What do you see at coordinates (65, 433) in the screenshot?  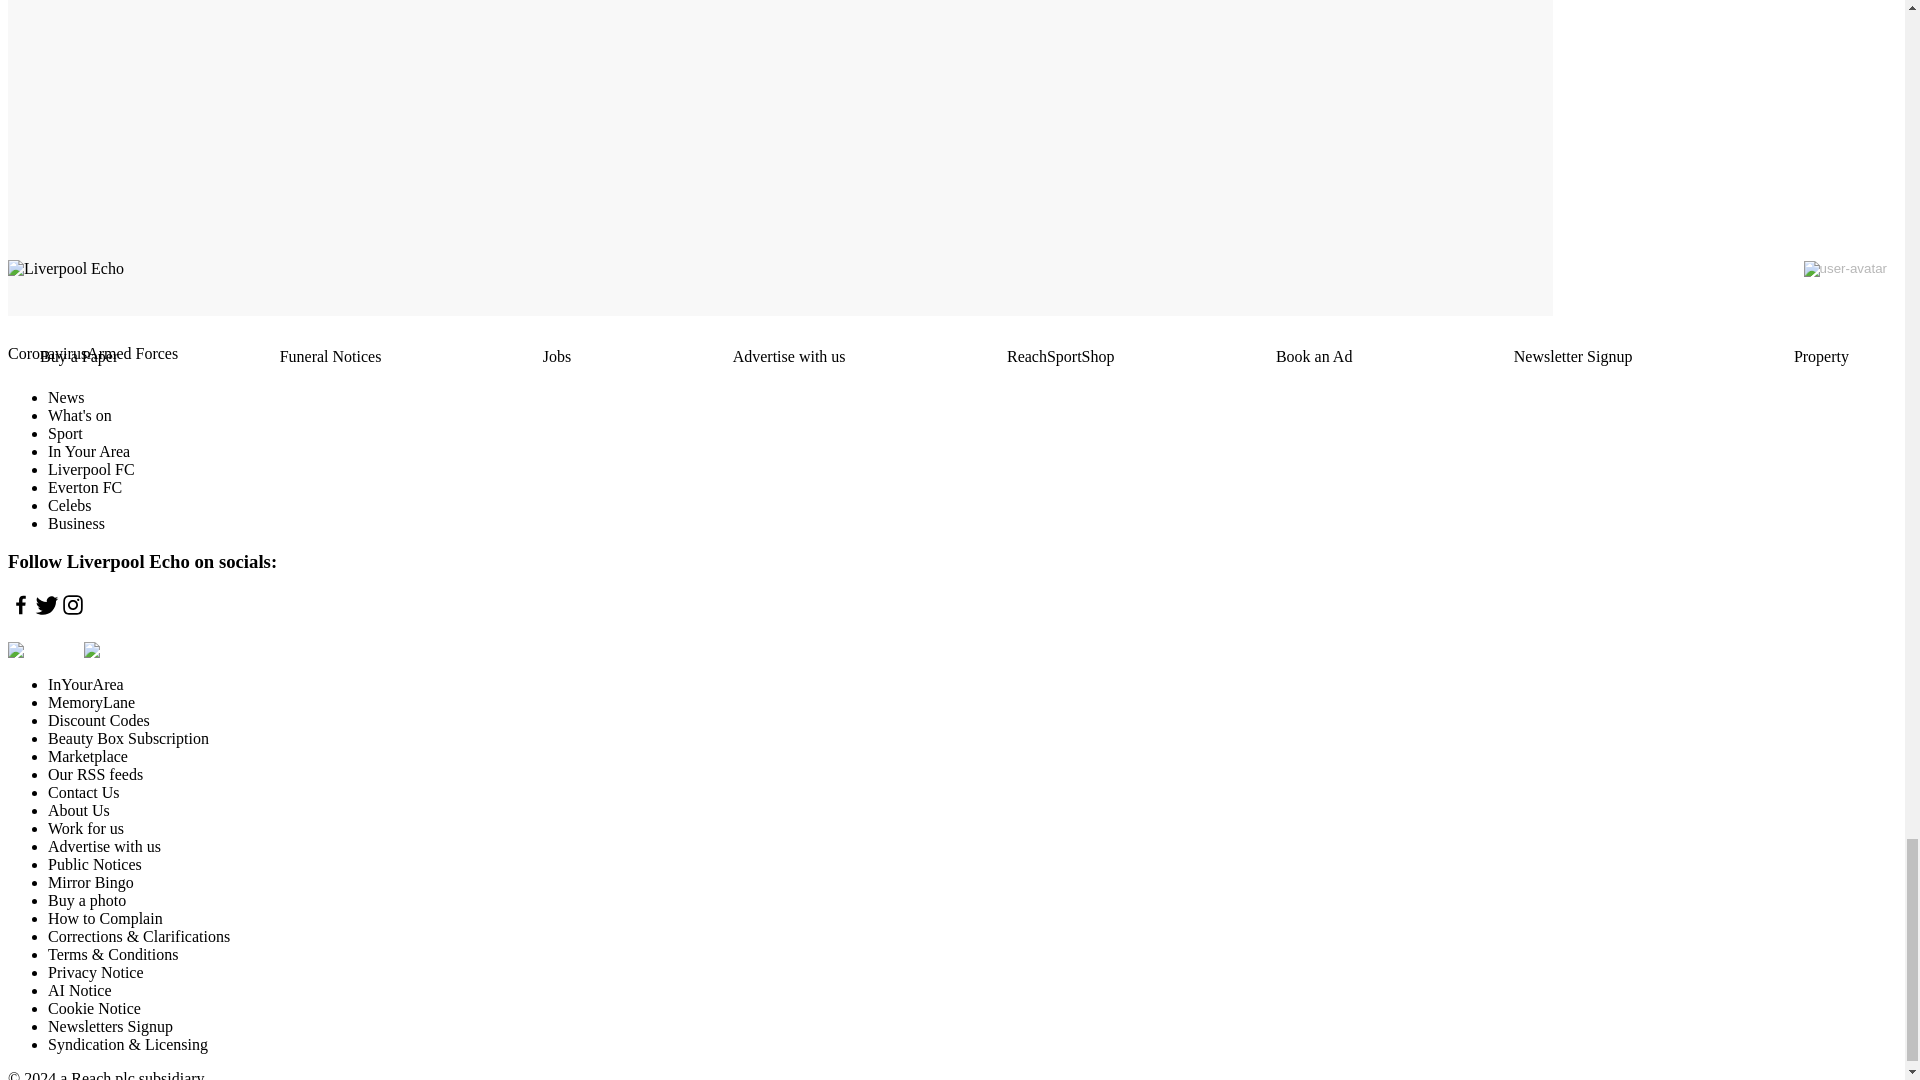 I see `Sport` at bounding box center [65, 433].